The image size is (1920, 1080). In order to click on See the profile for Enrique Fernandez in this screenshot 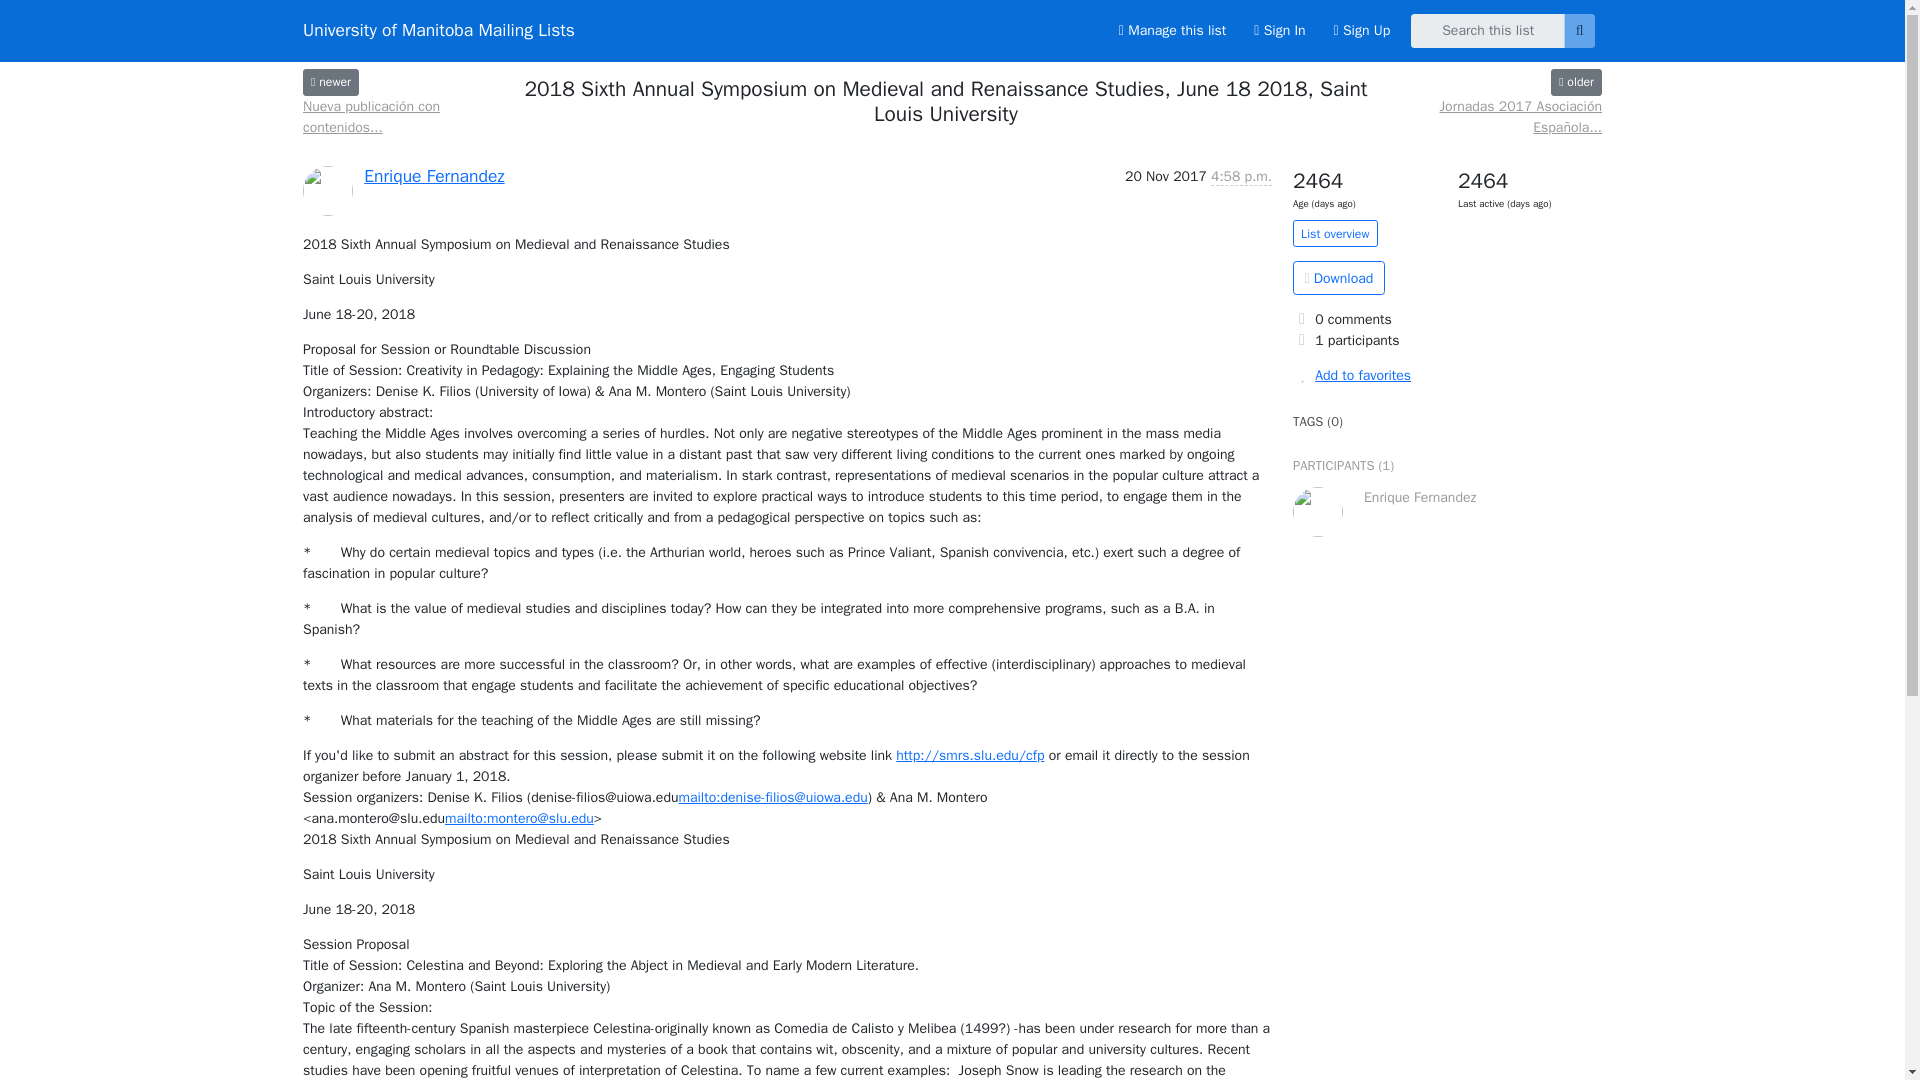, I will do `click(434, 176)`.